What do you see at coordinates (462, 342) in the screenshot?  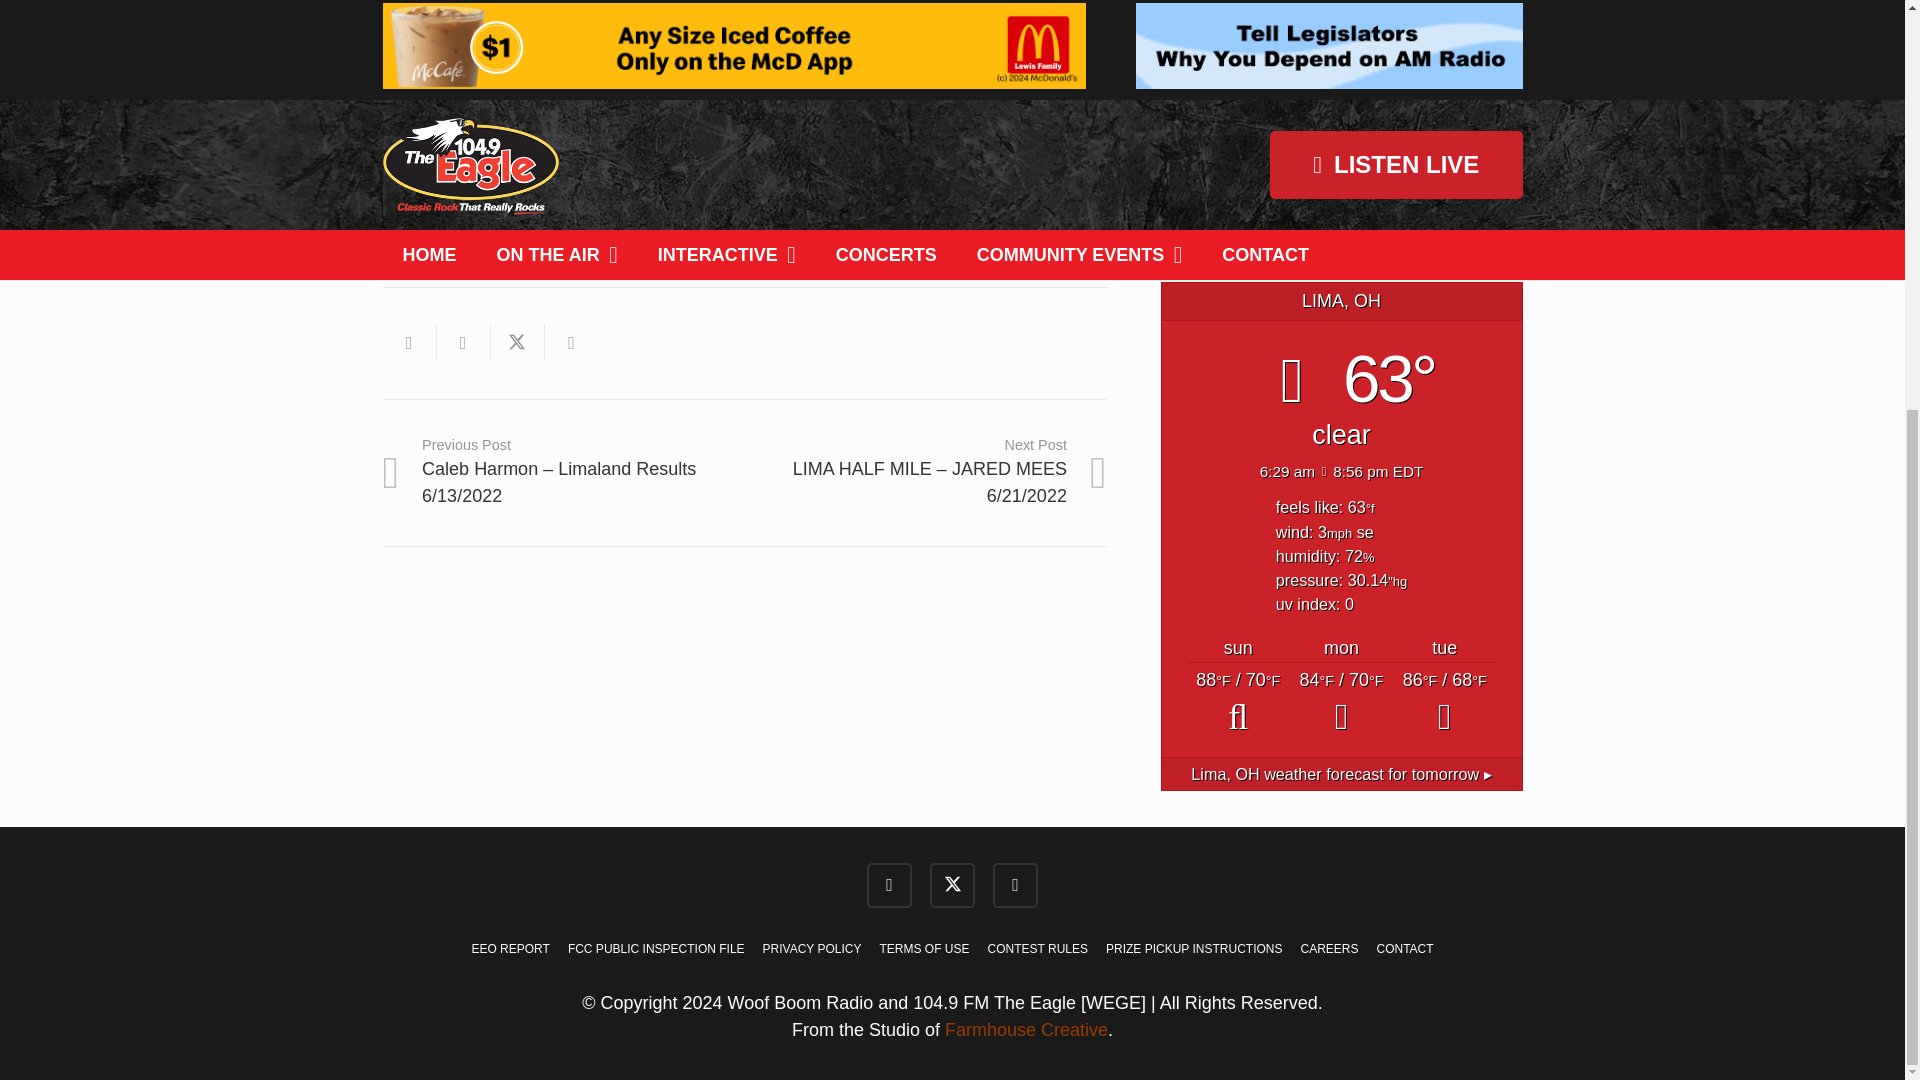 I see `Share this` at bounding box center [462, 342].